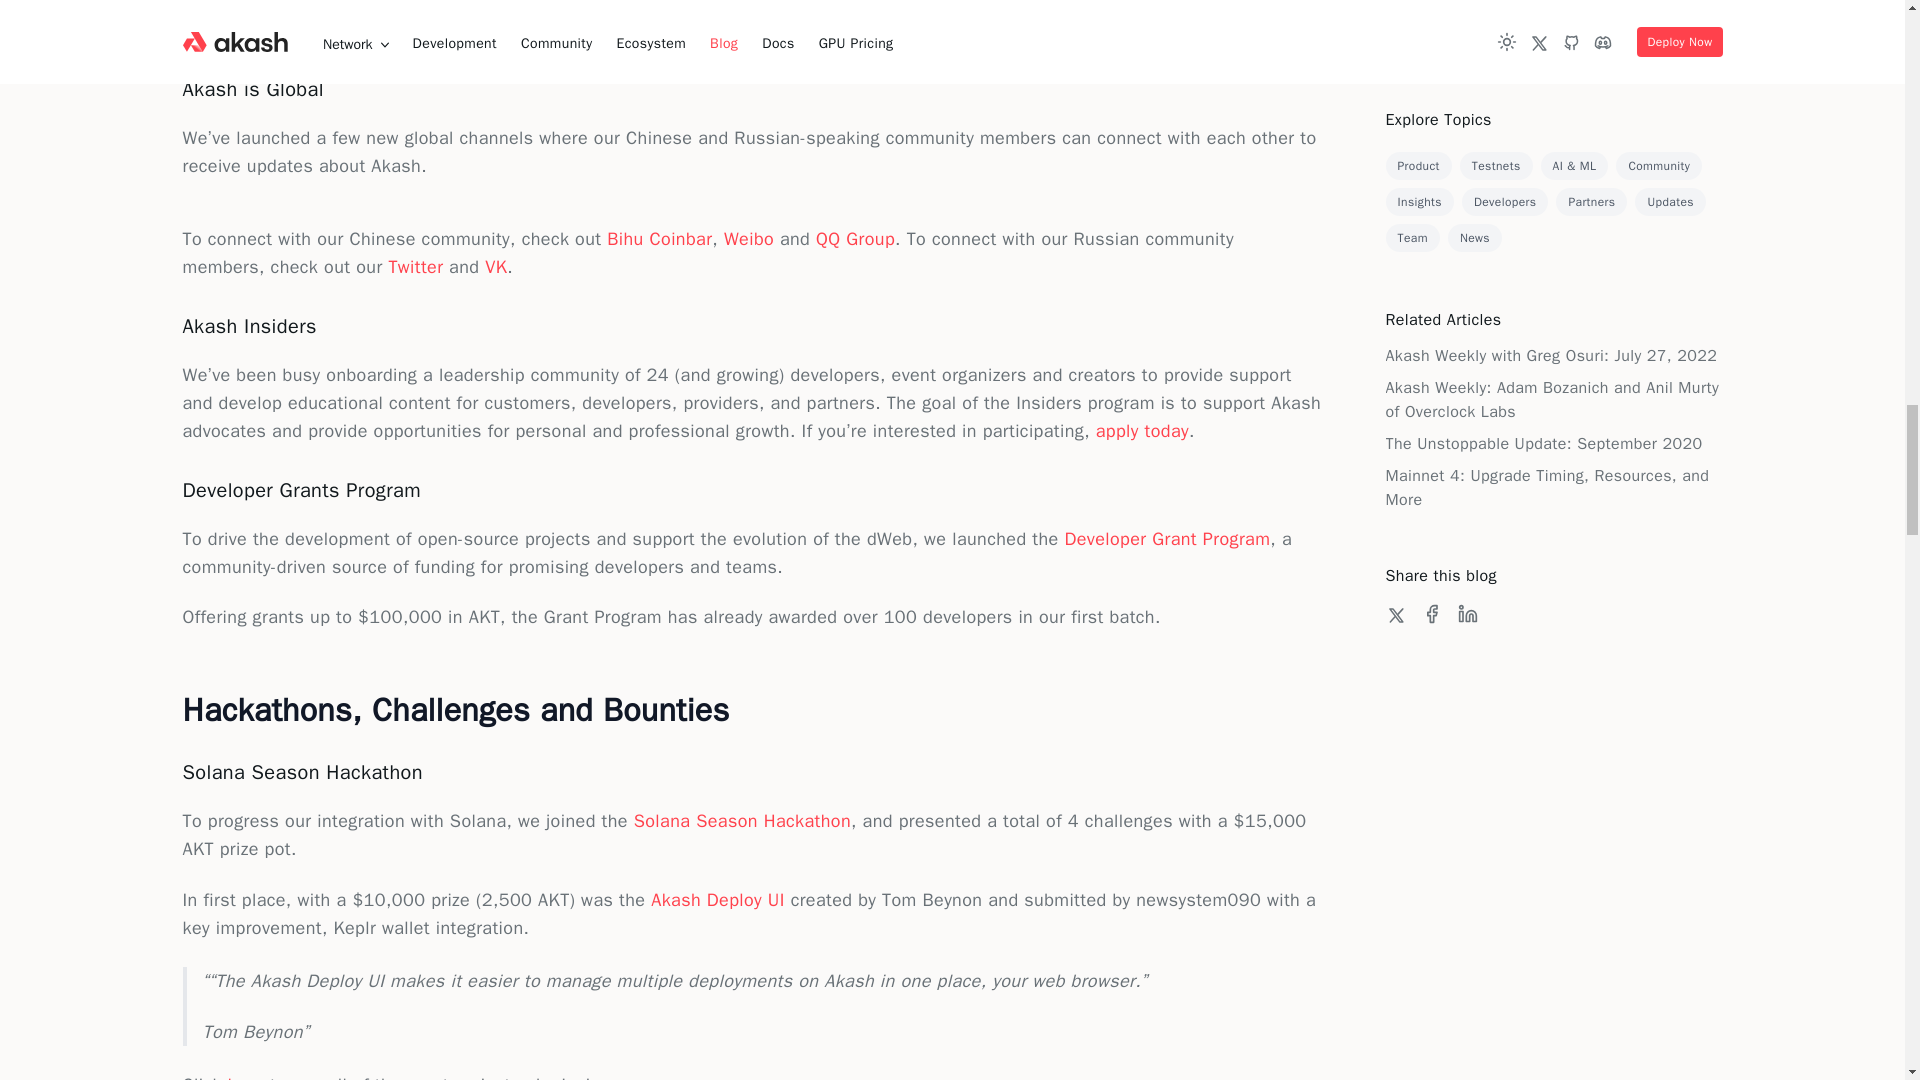  I want to click on Twitter, so click(415, 266).